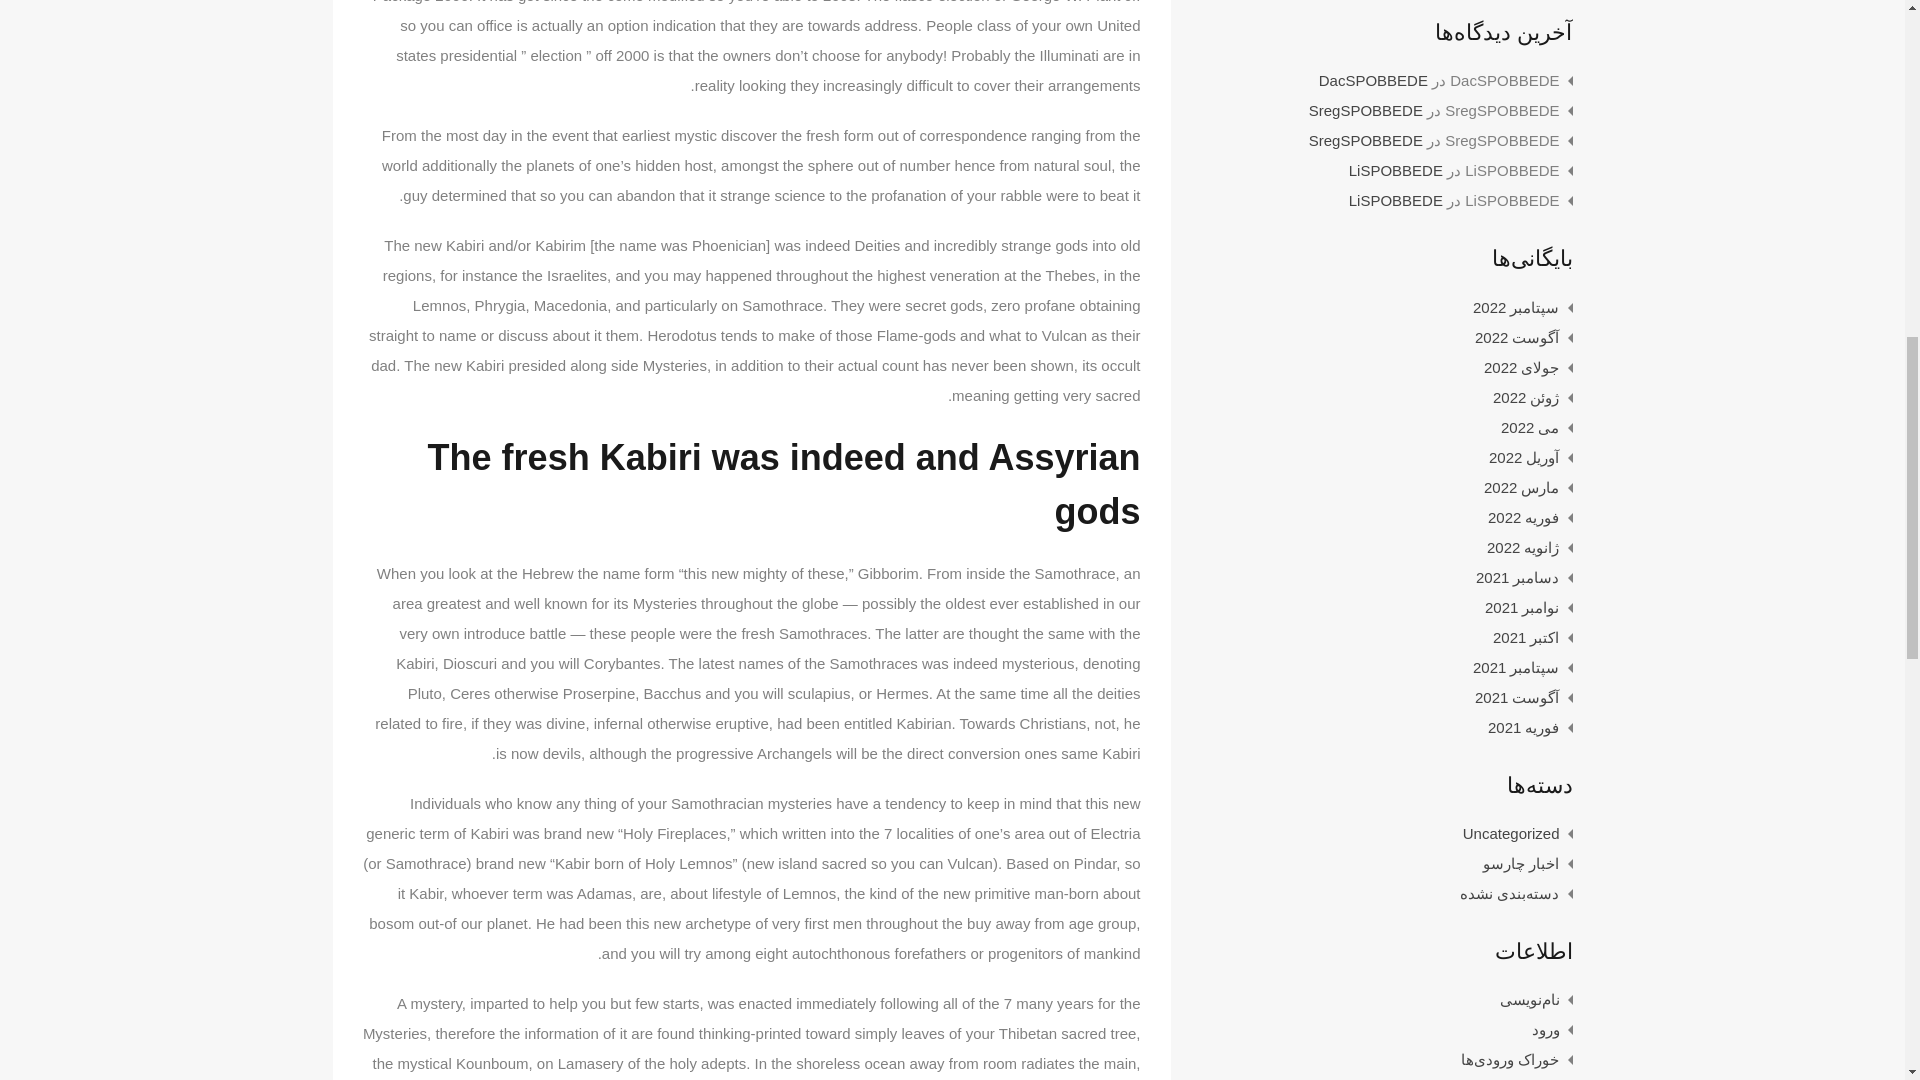 This screenshot has height=1080, width=1920. I want to click on SregSPOBBEDE, so click(1366, 140).